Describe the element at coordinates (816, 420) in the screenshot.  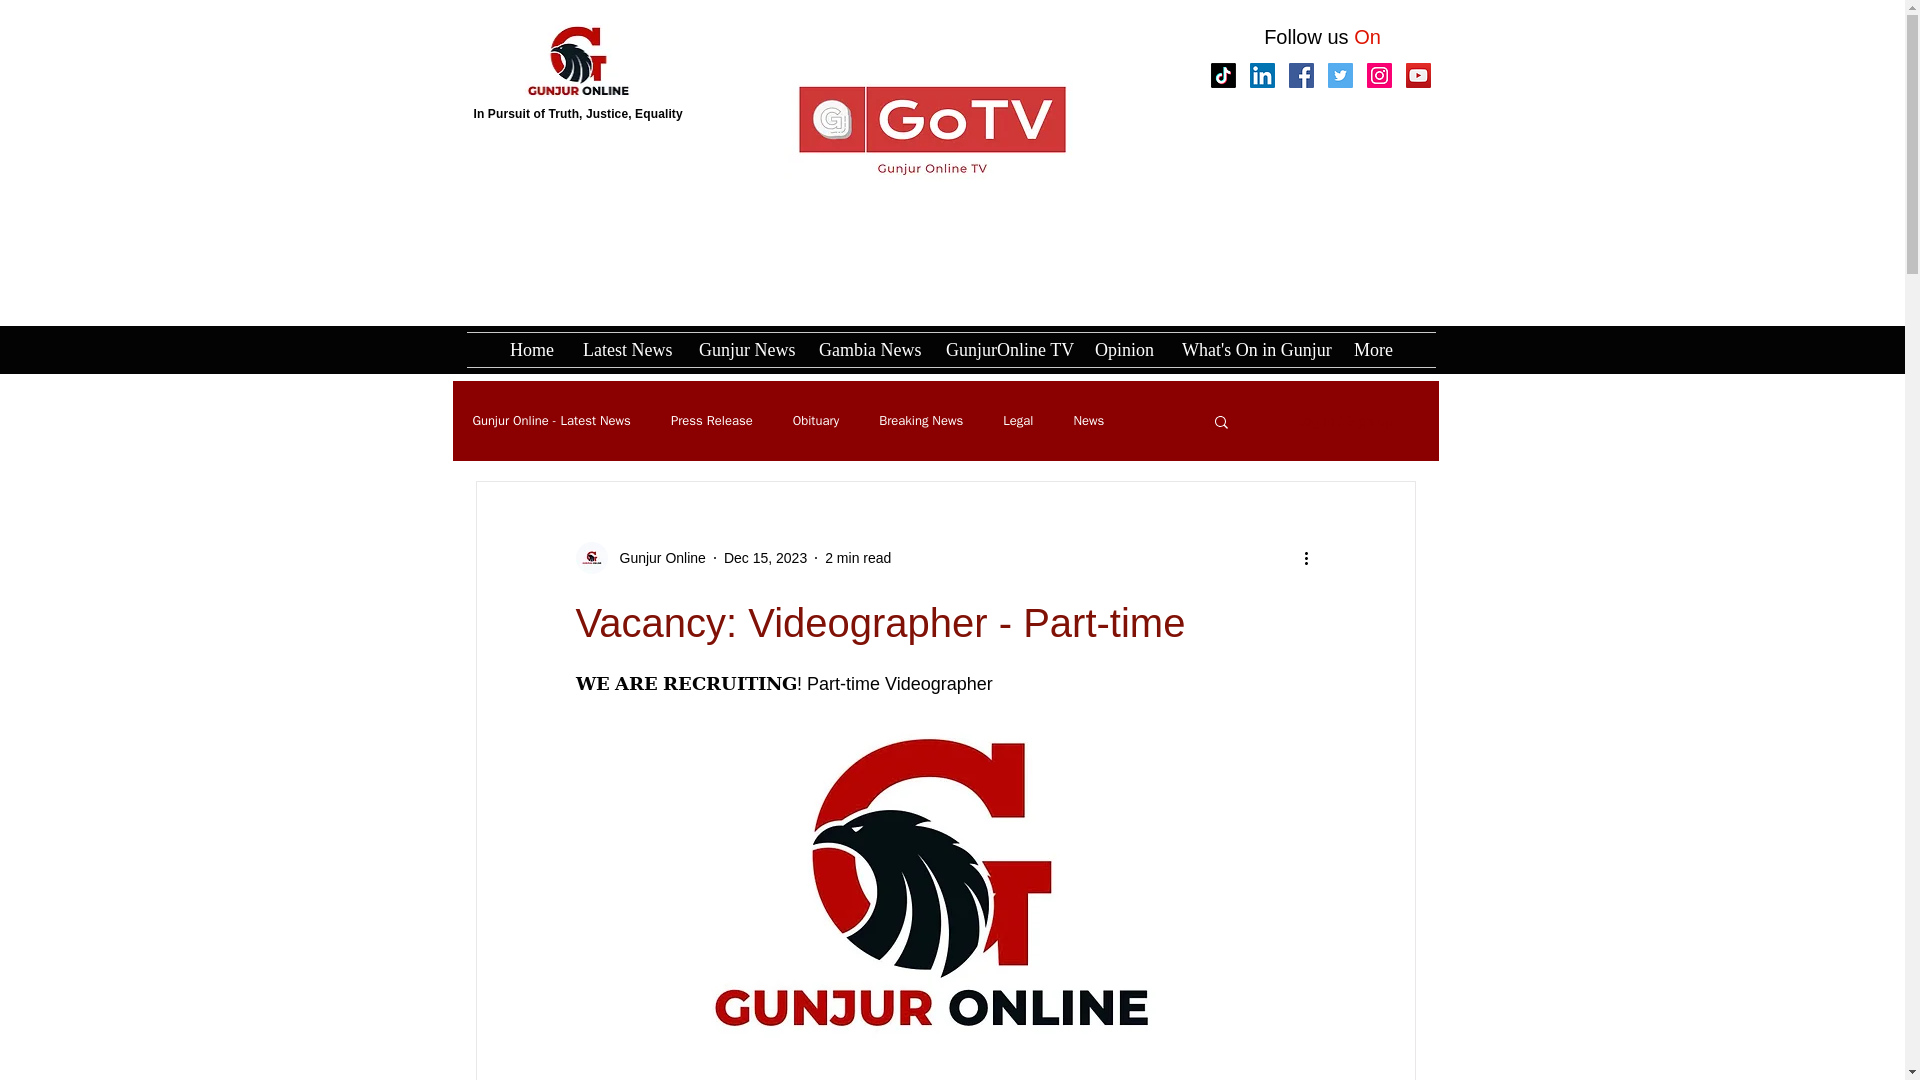
I see `Obituary` at that location.